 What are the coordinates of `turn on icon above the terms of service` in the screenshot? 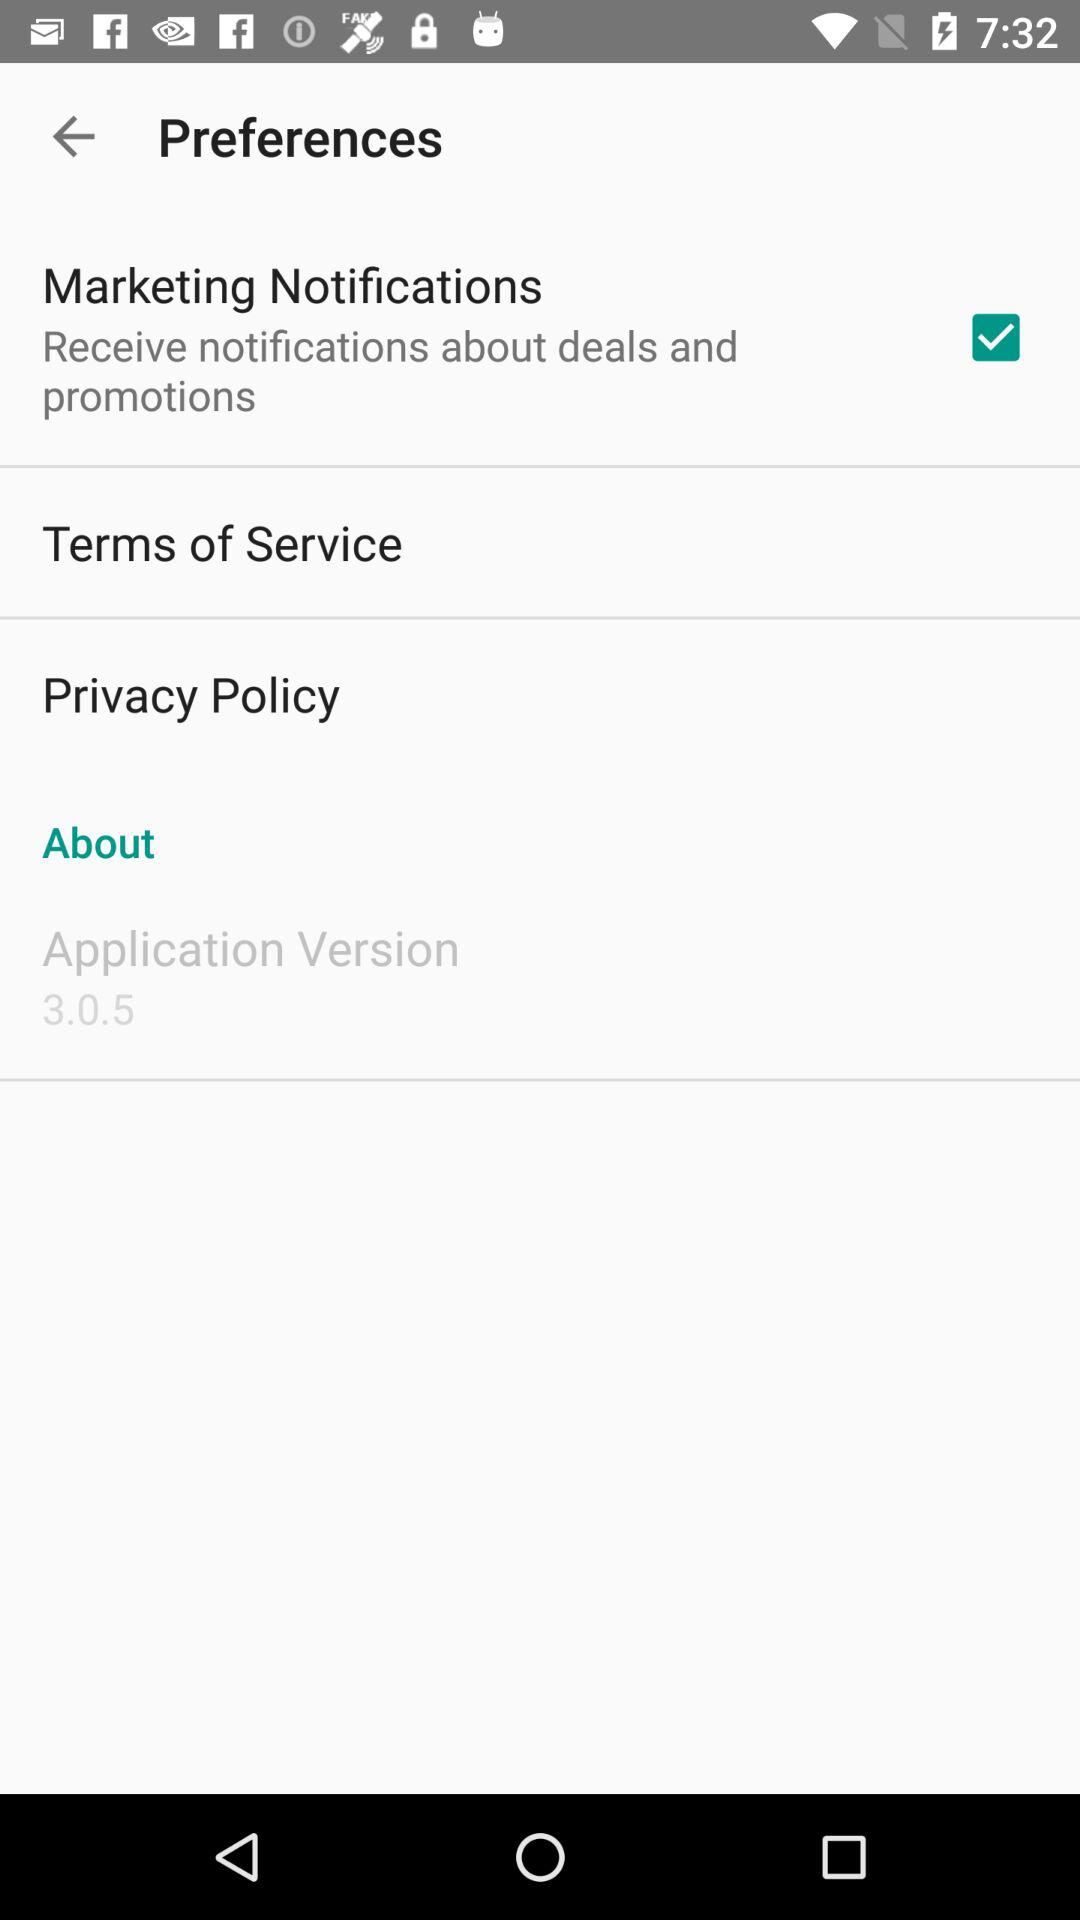 It's located at (477, 370).